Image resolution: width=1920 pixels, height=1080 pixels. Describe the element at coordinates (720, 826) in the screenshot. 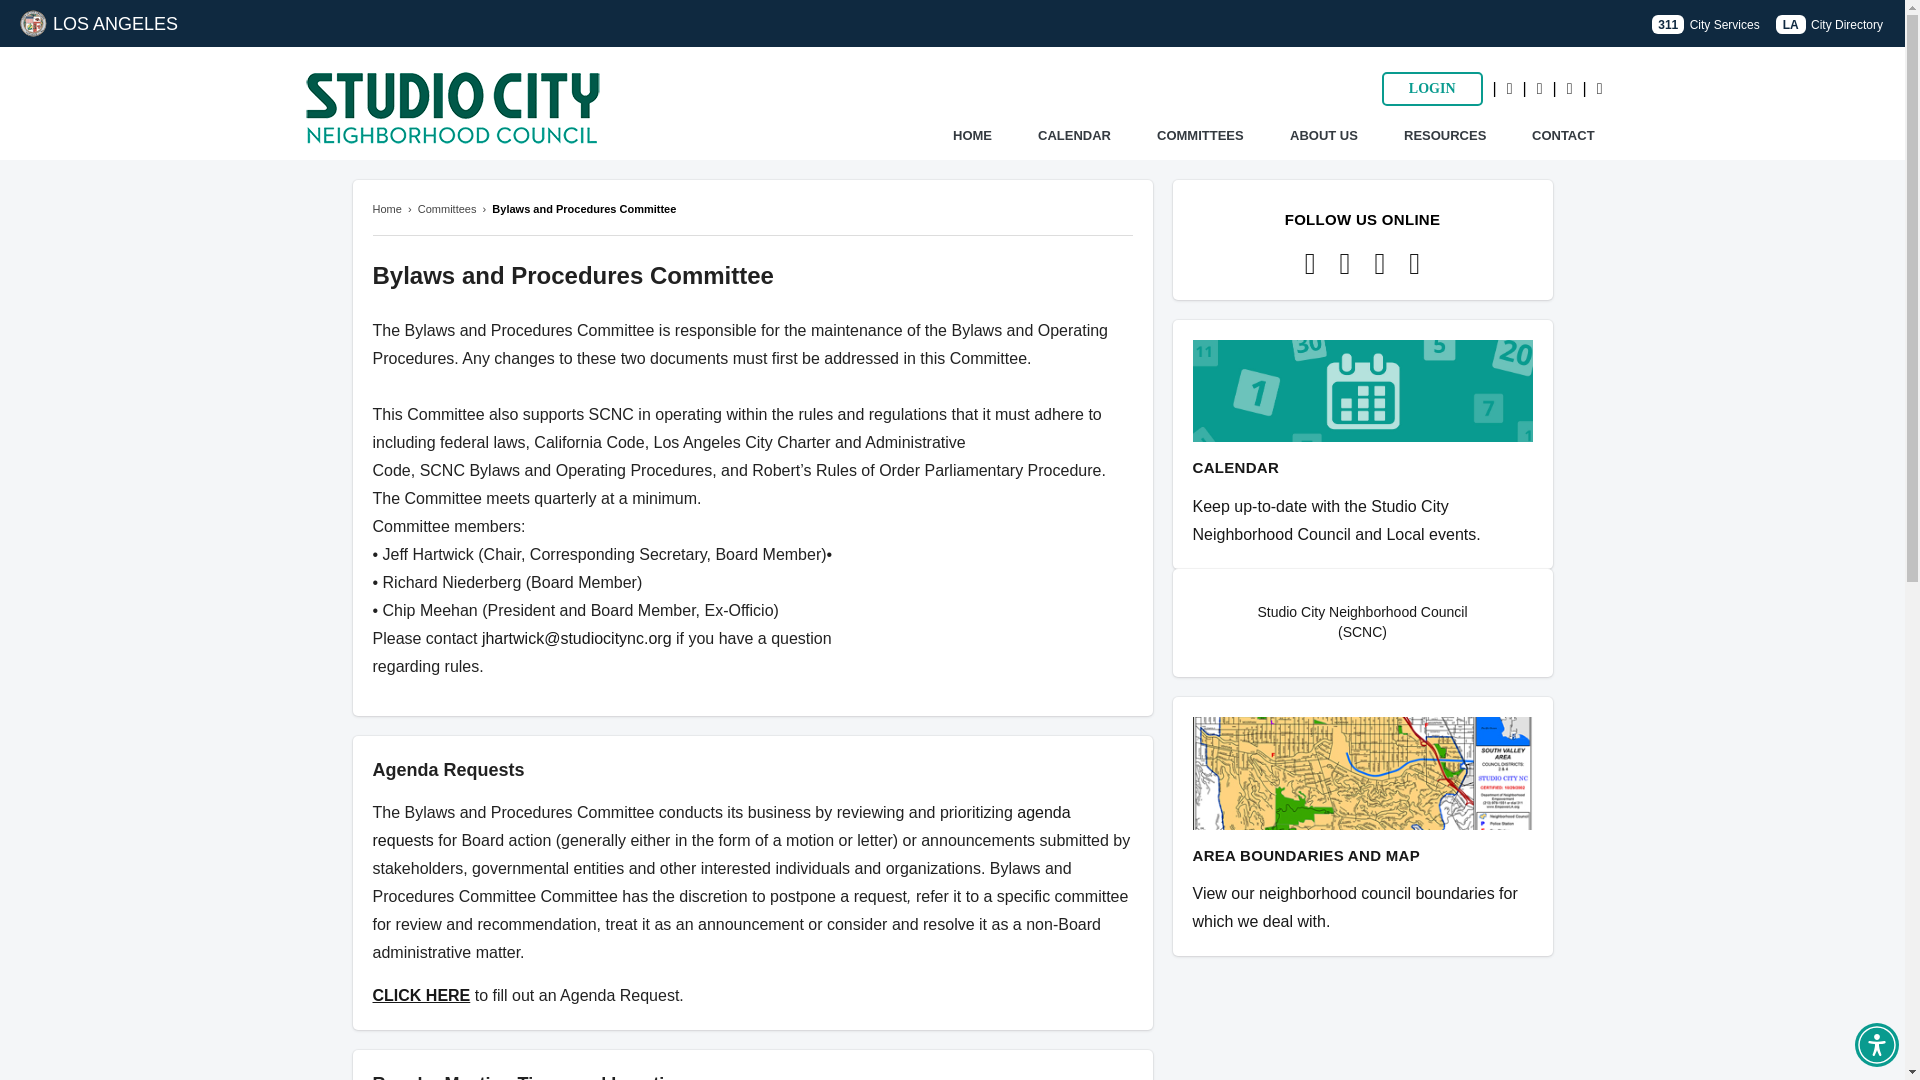

I see `agenda requests` at that location.